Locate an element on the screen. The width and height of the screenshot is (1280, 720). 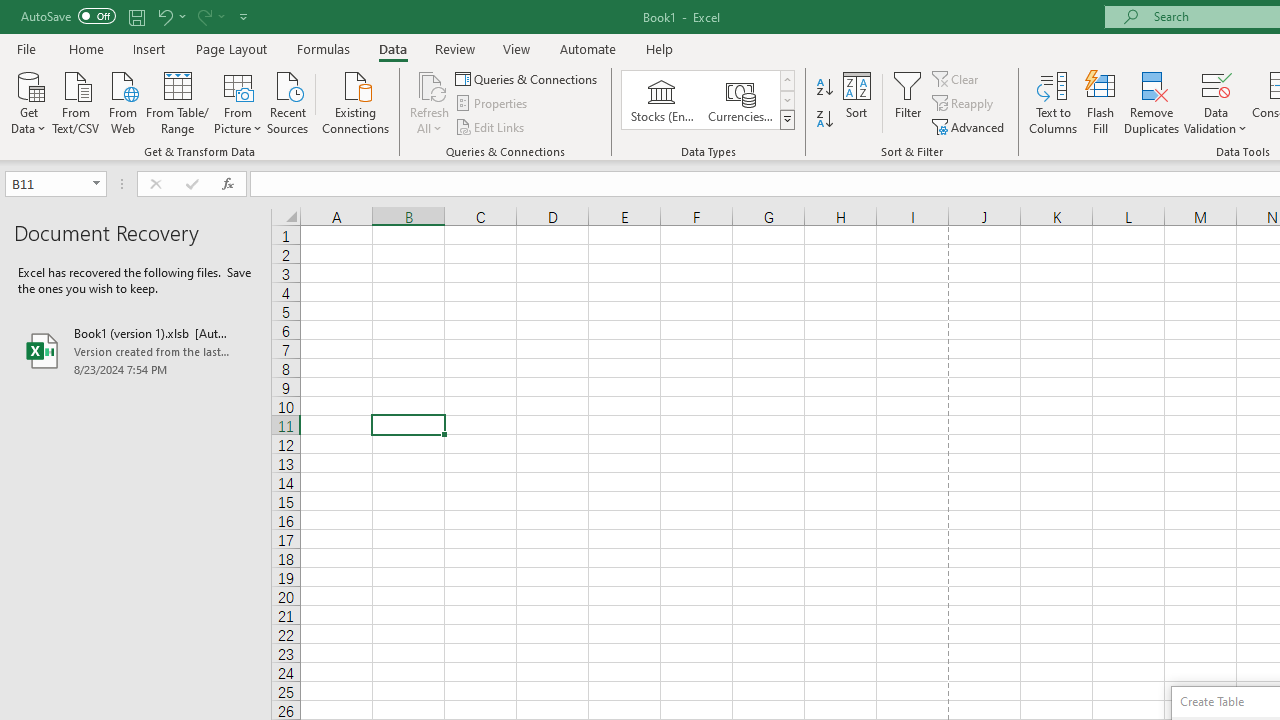
Queries & Connections is located at coordinates (528, 78).